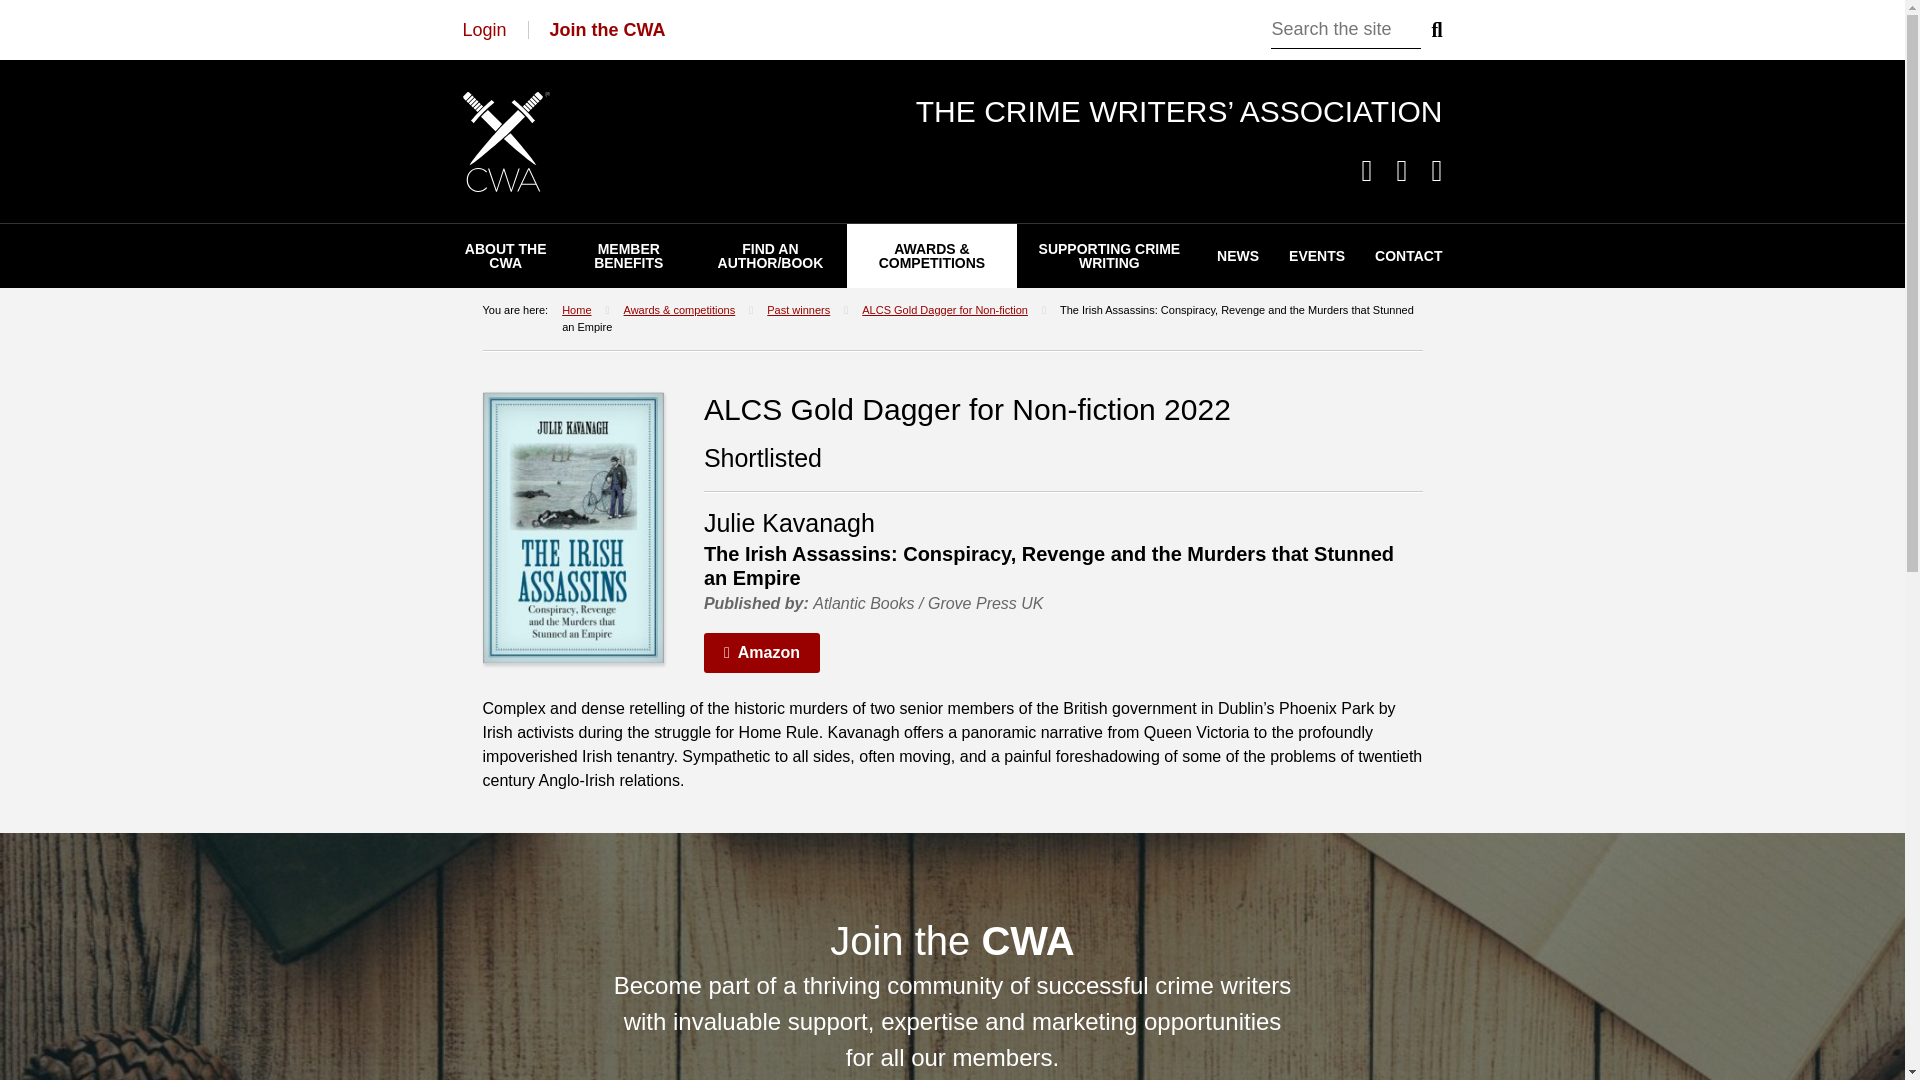 This screenshot has height=1080, width=1920. I want to click on Join the CWA, so click(608, 30).